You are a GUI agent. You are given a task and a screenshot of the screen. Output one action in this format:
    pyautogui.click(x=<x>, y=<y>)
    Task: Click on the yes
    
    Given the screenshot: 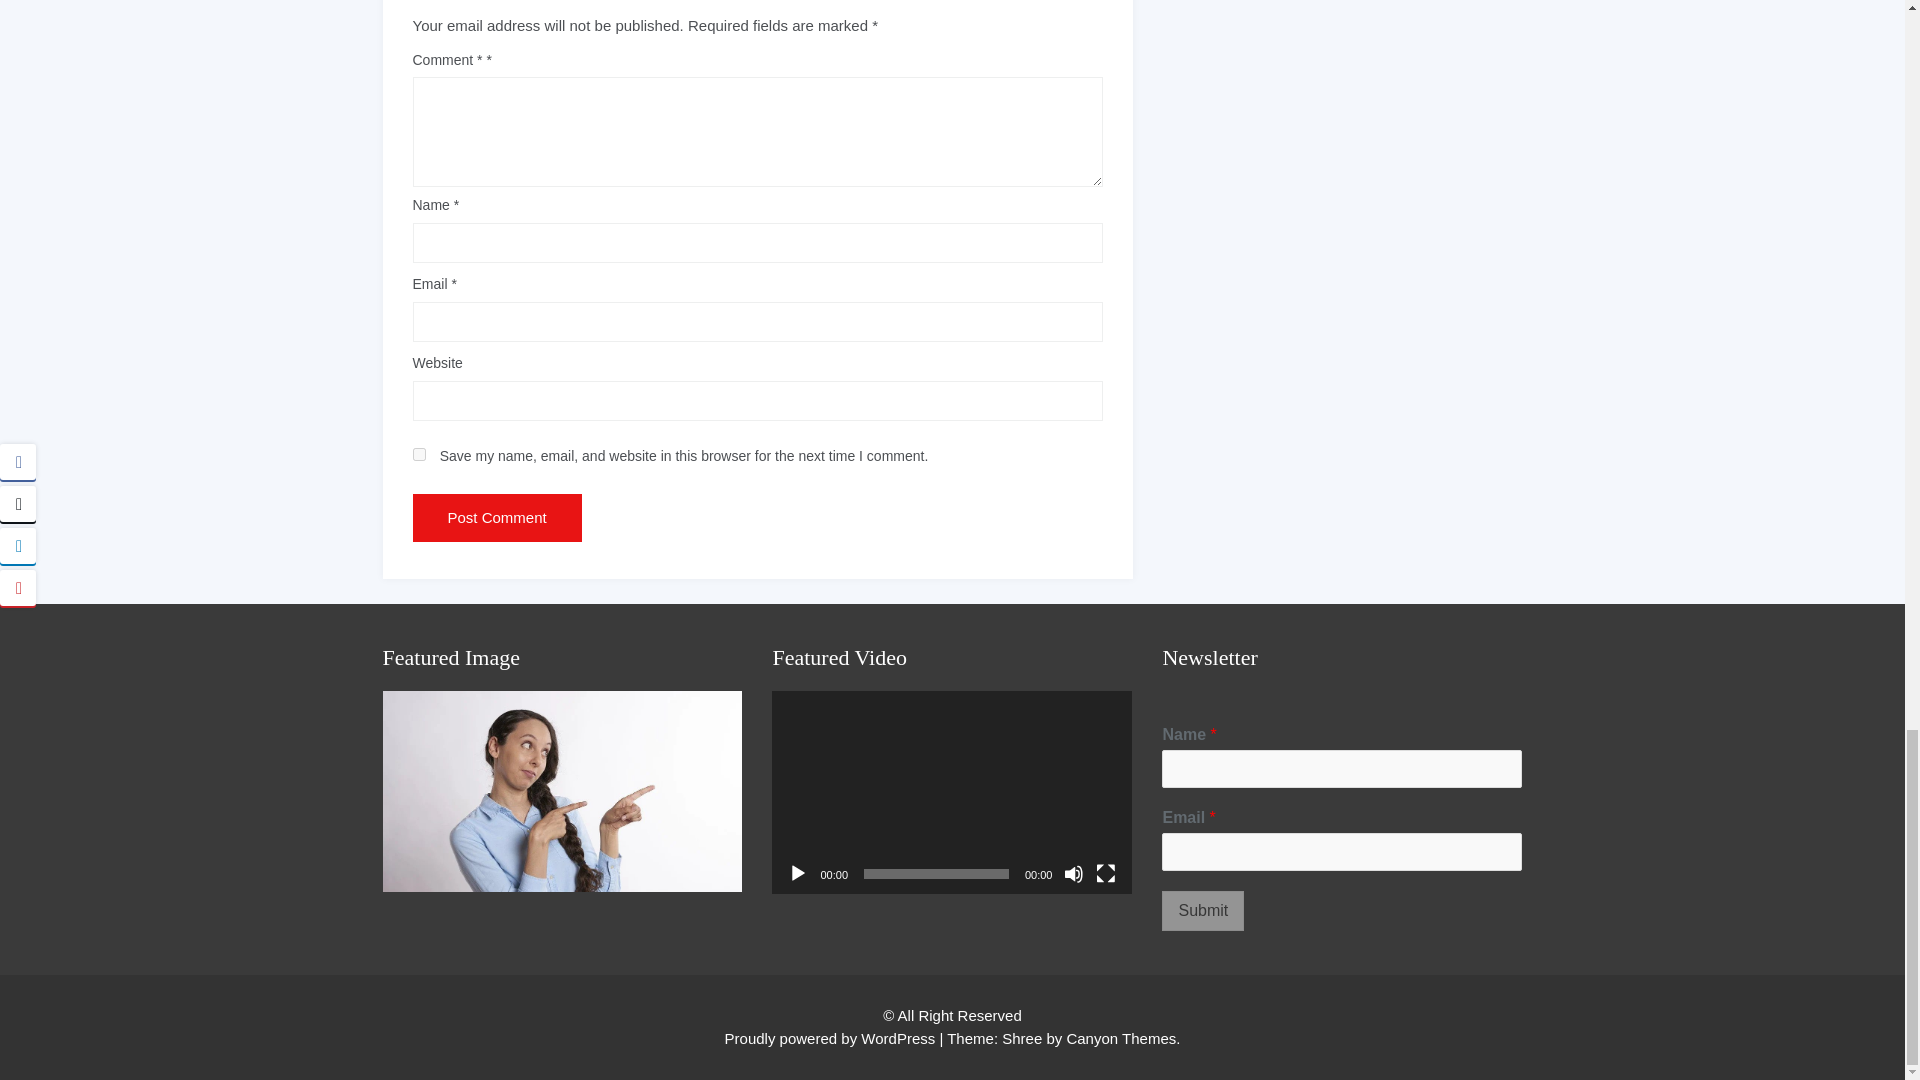 What is the action you would take?
    pyautogui.click(x=418, y=454)
    